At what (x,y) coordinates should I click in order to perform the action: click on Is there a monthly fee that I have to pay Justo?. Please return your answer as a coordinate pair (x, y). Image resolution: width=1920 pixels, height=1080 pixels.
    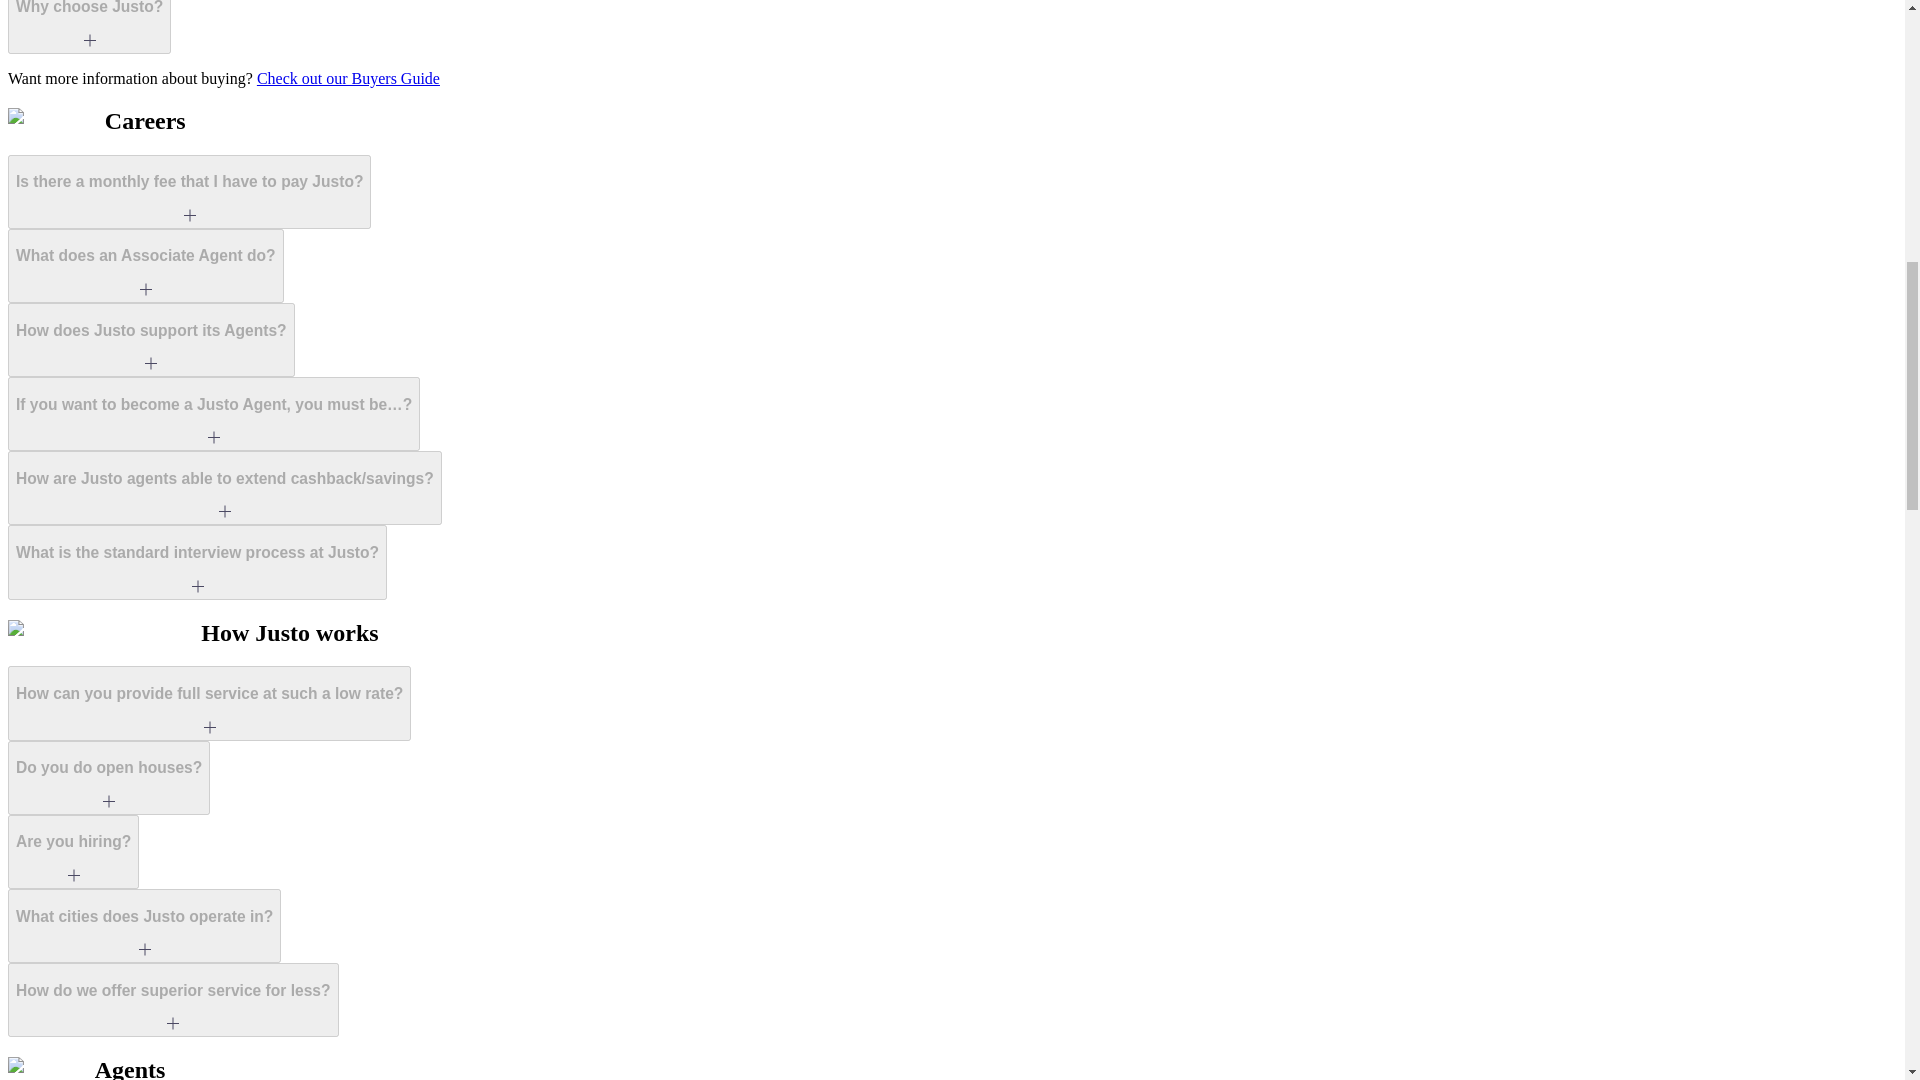
    Looking at the image, I should click on (188, 192).